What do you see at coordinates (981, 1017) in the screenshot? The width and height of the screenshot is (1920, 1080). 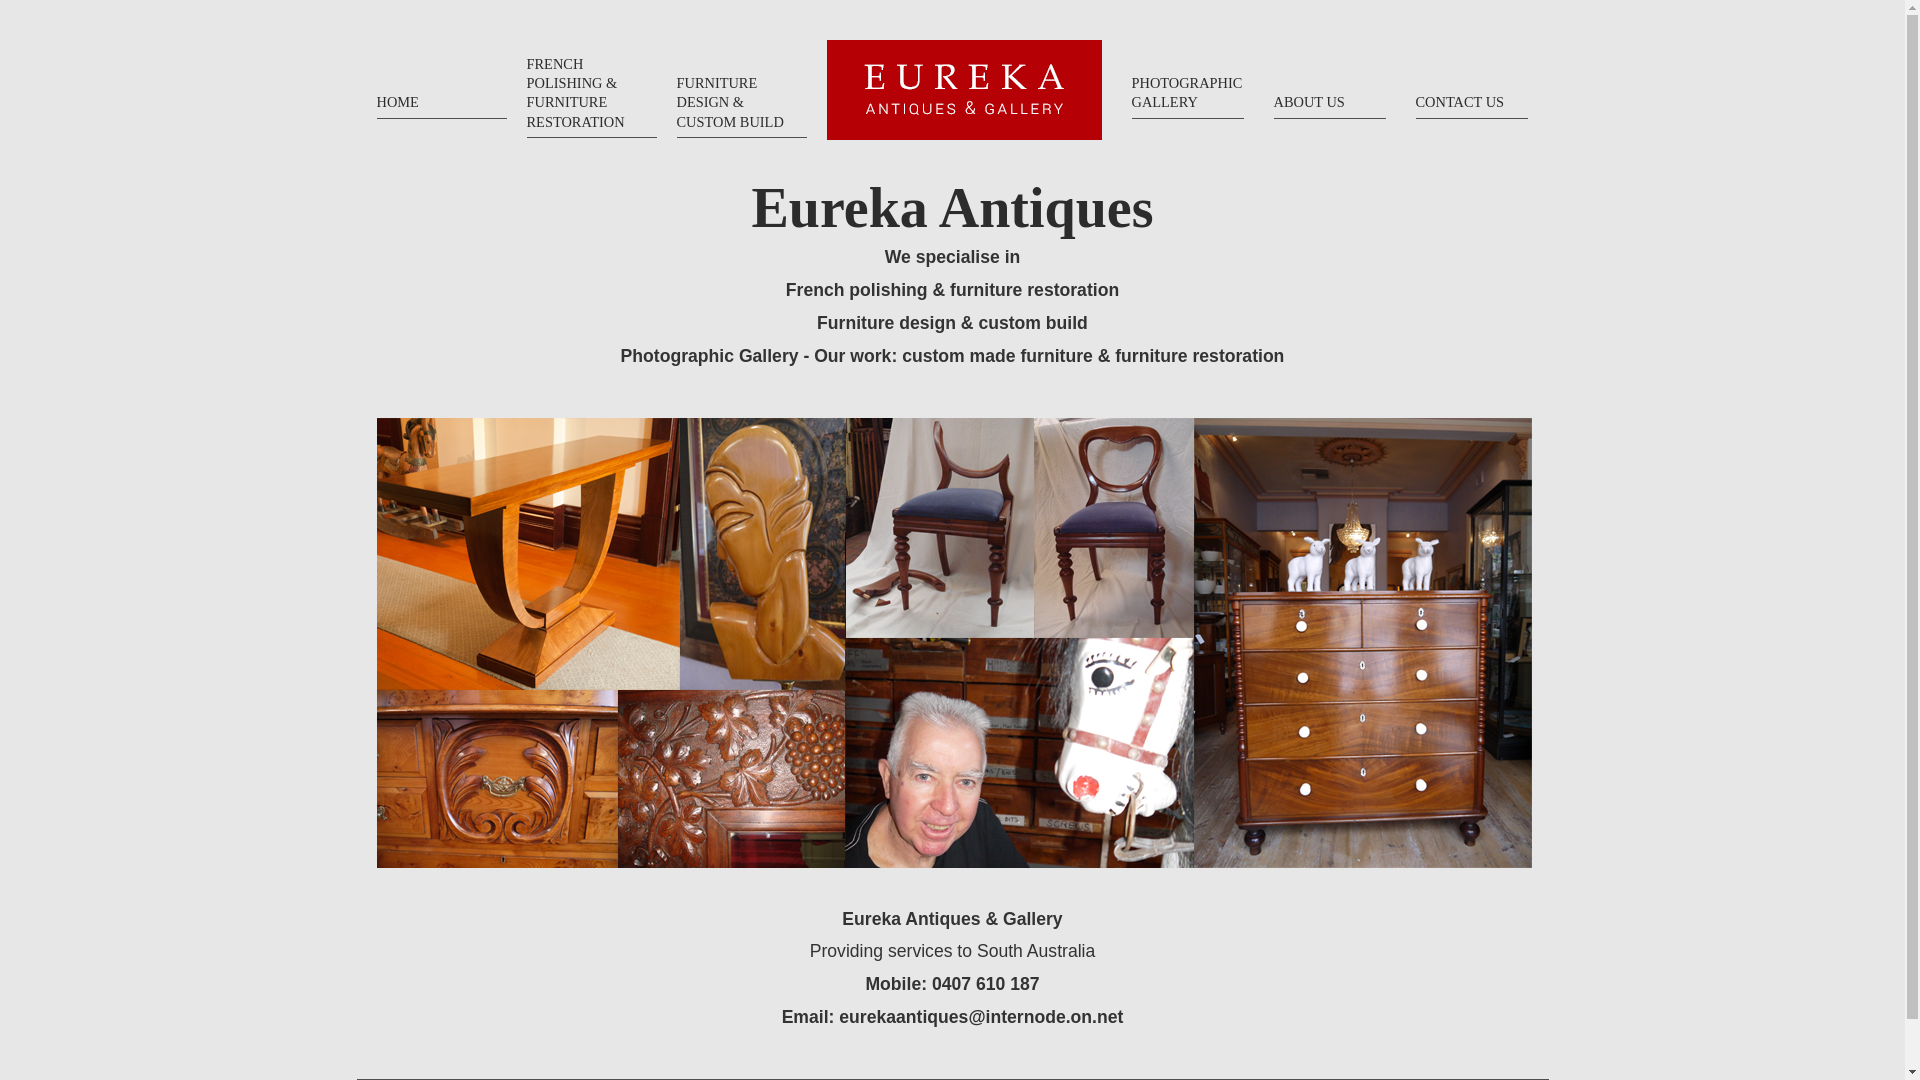 I see `eurekaantiques@internode.on.net` at bounding box center [981, 1017].